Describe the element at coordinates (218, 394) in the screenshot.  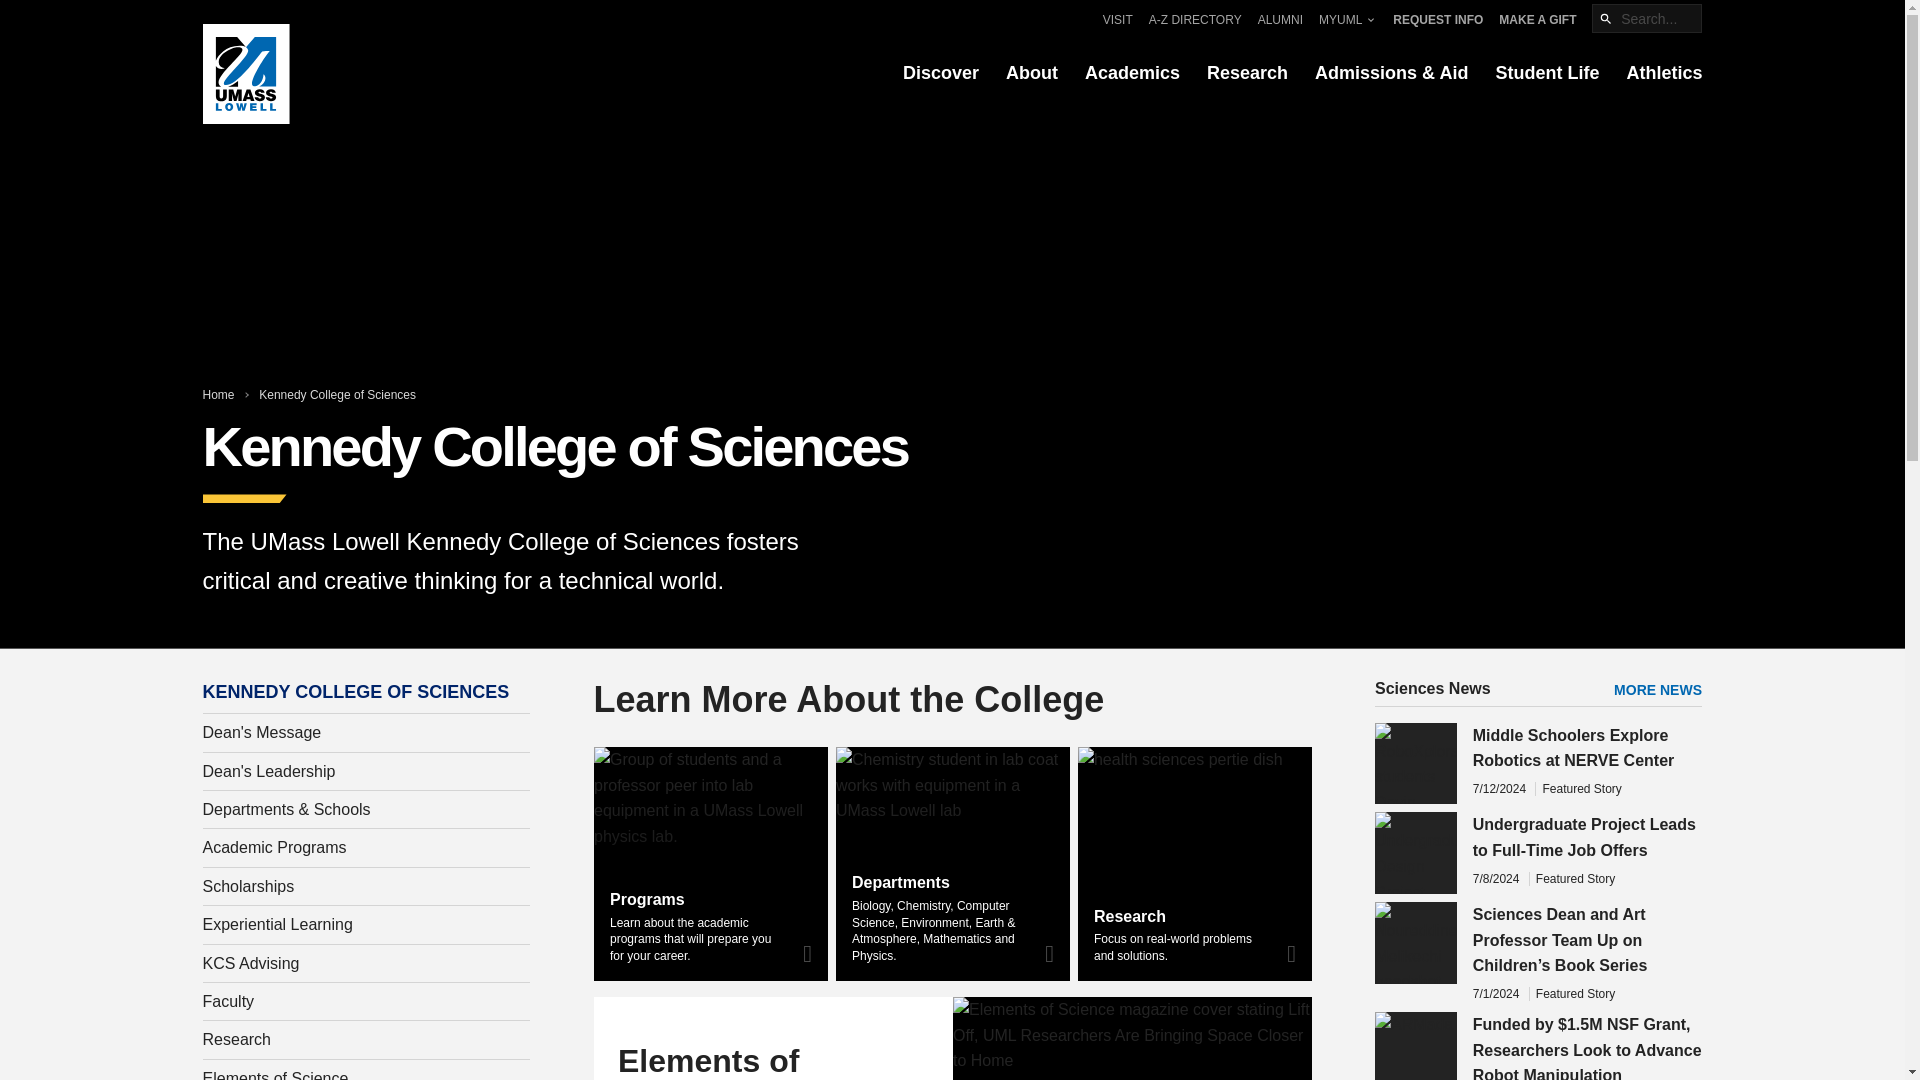
I see `Home` at that location.